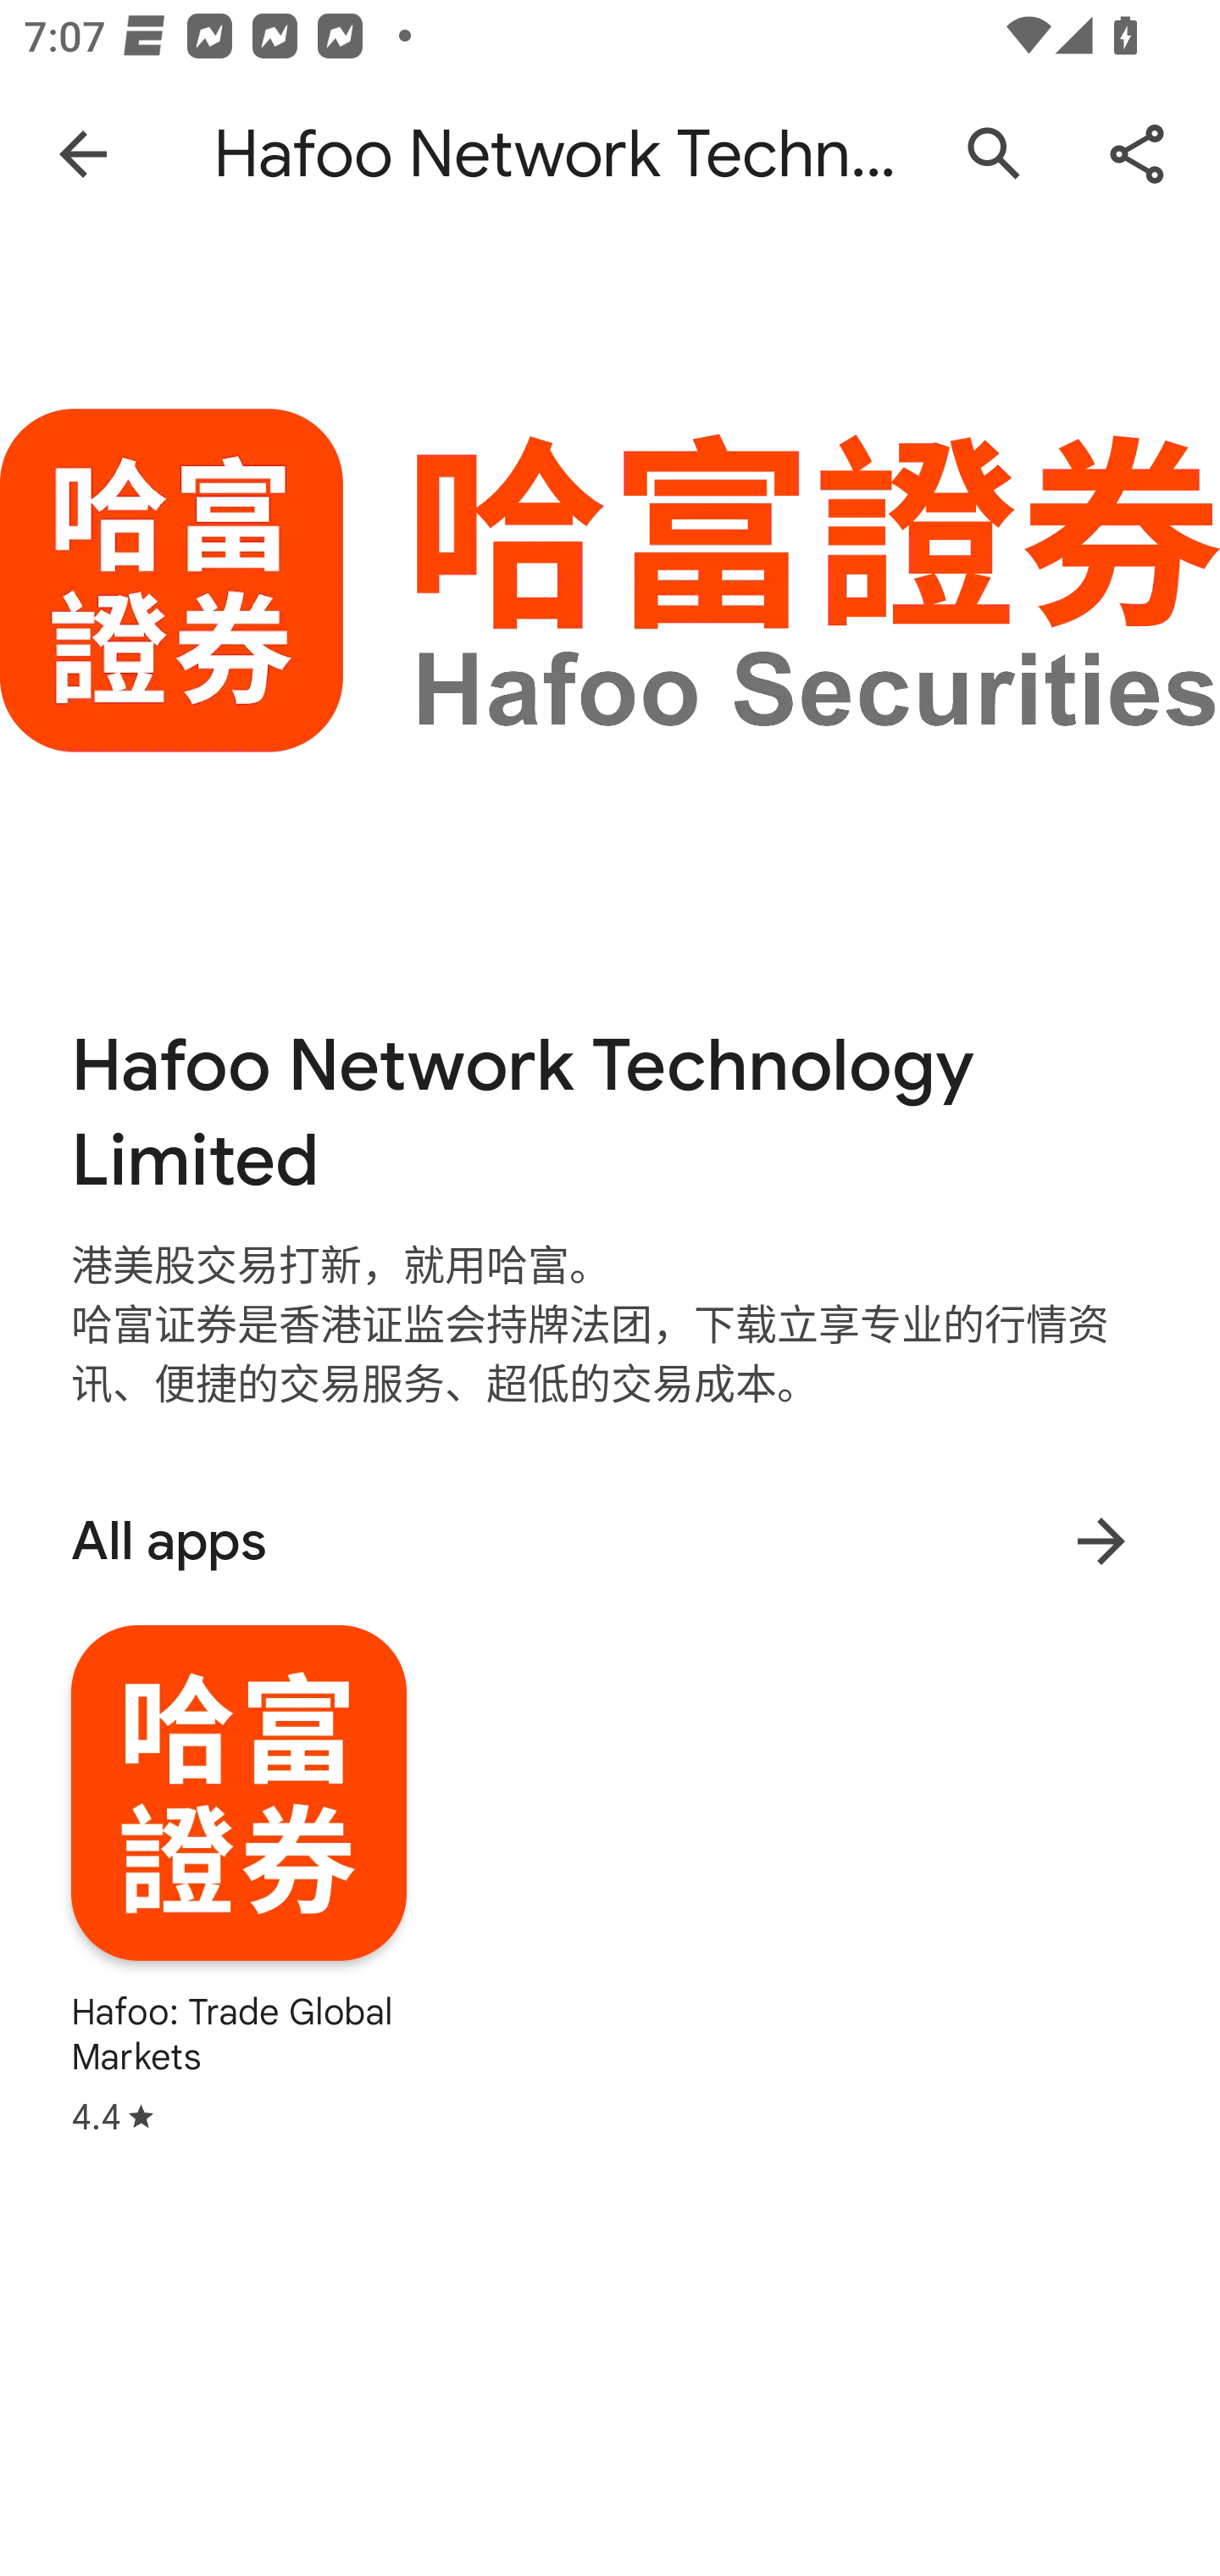  Describe the element at coordinates (1101, 1541) in the screenshot. I see `More results for All apps` at that location.